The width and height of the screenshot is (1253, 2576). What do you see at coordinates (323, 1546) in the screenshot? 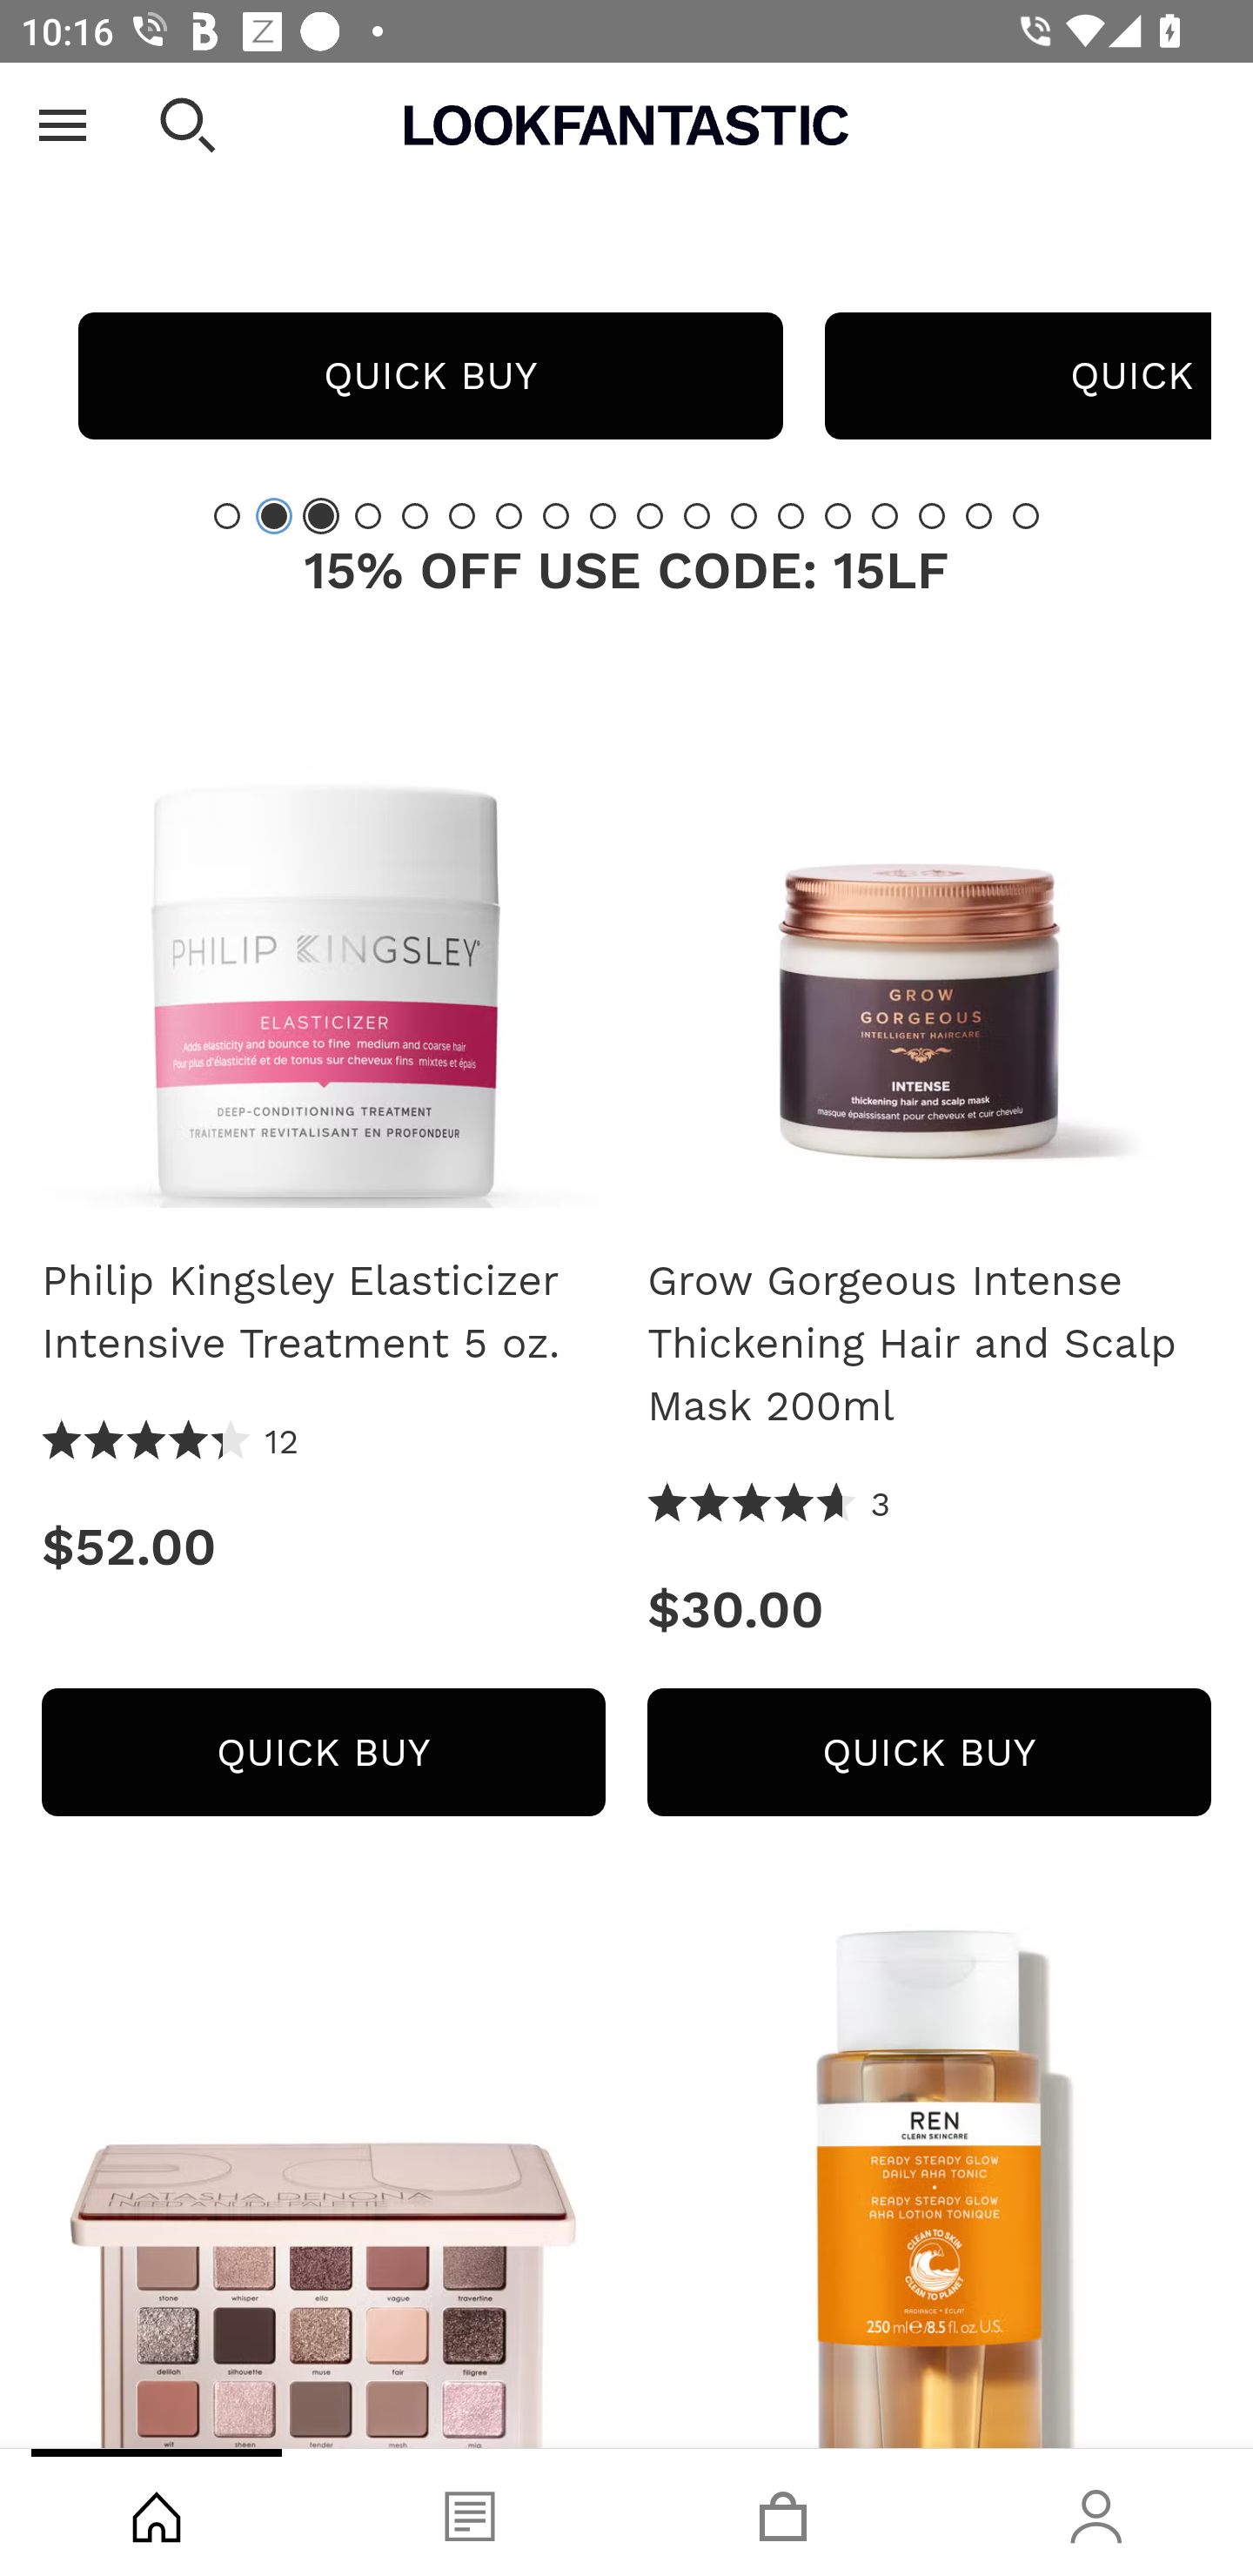
I see `Price: $52.00` at bounding box center [323, 1546].